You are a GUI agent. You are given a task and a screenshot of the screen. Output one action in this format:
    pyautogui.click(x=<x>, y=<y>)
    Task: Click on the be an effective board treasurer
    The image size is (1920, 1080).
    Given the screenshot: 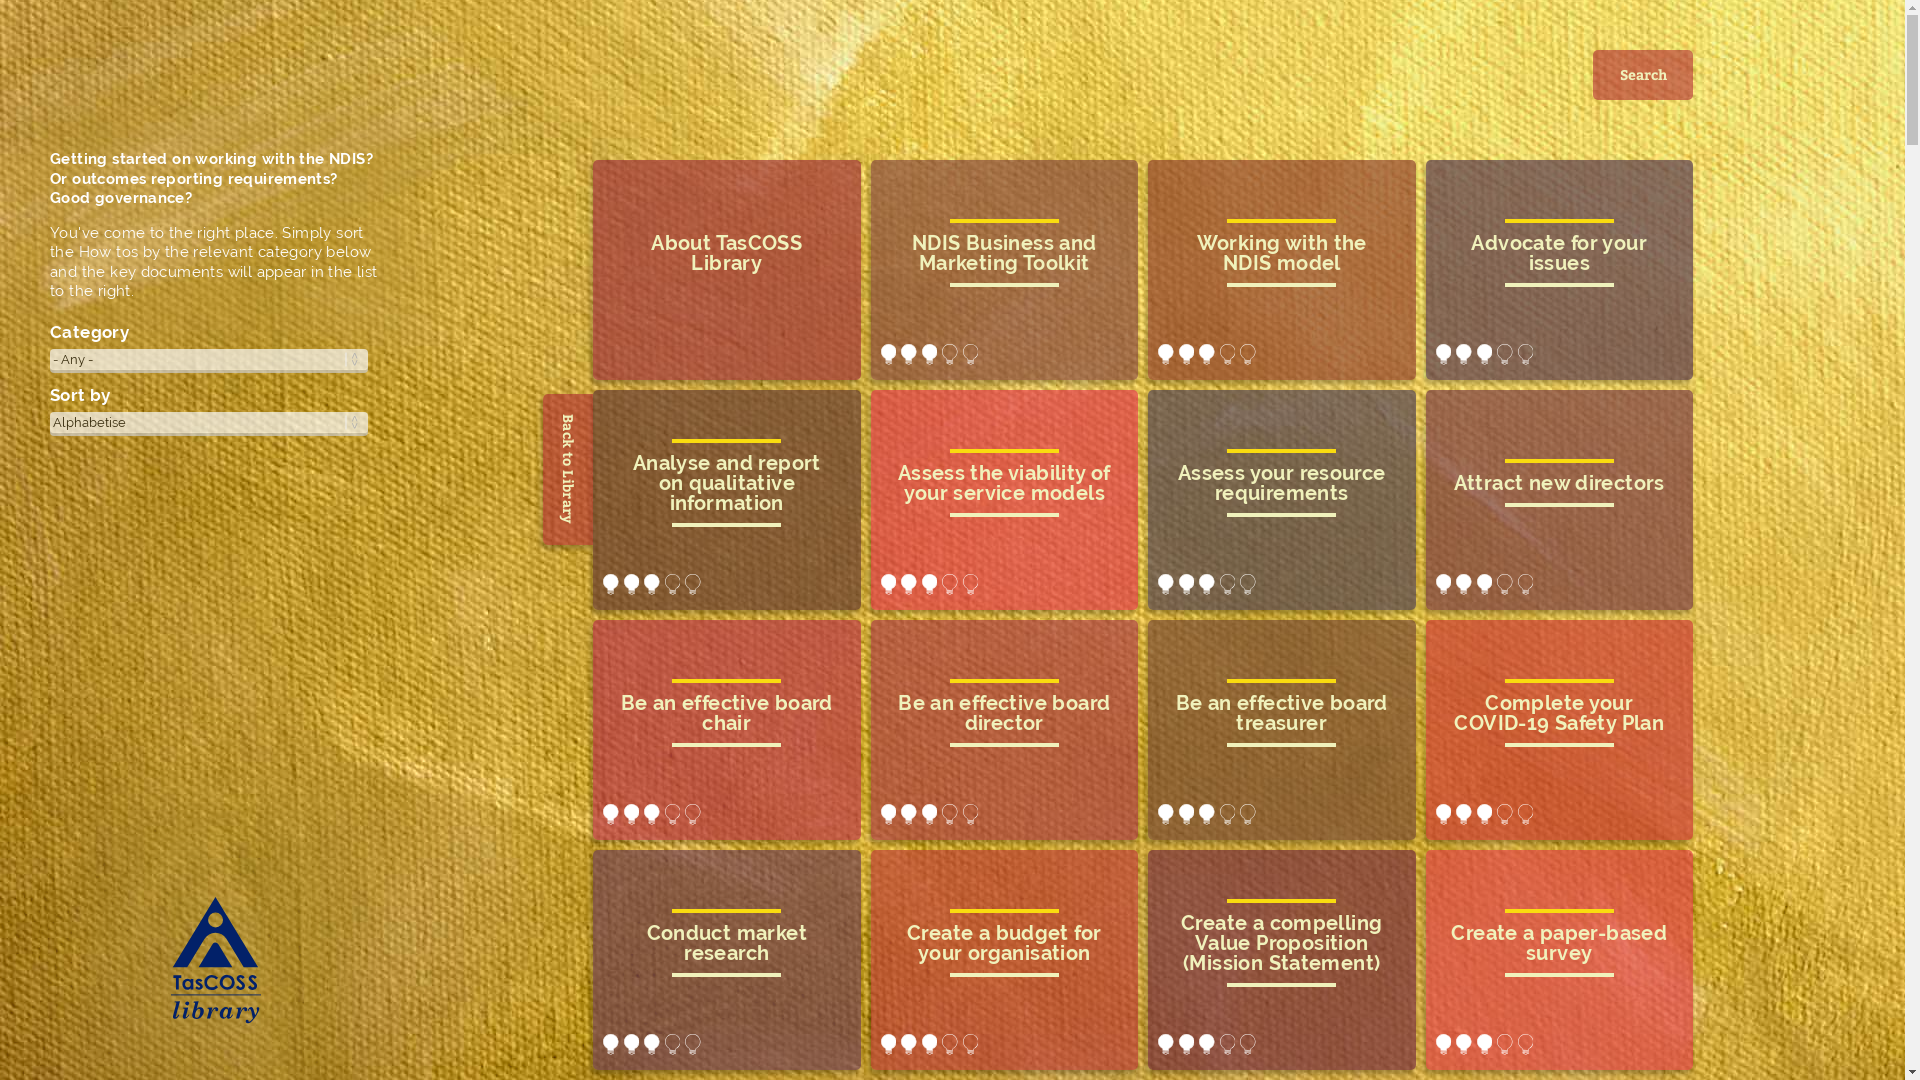 What is the action you would take?
    pyautogui.click(x=1282, y=730)
    